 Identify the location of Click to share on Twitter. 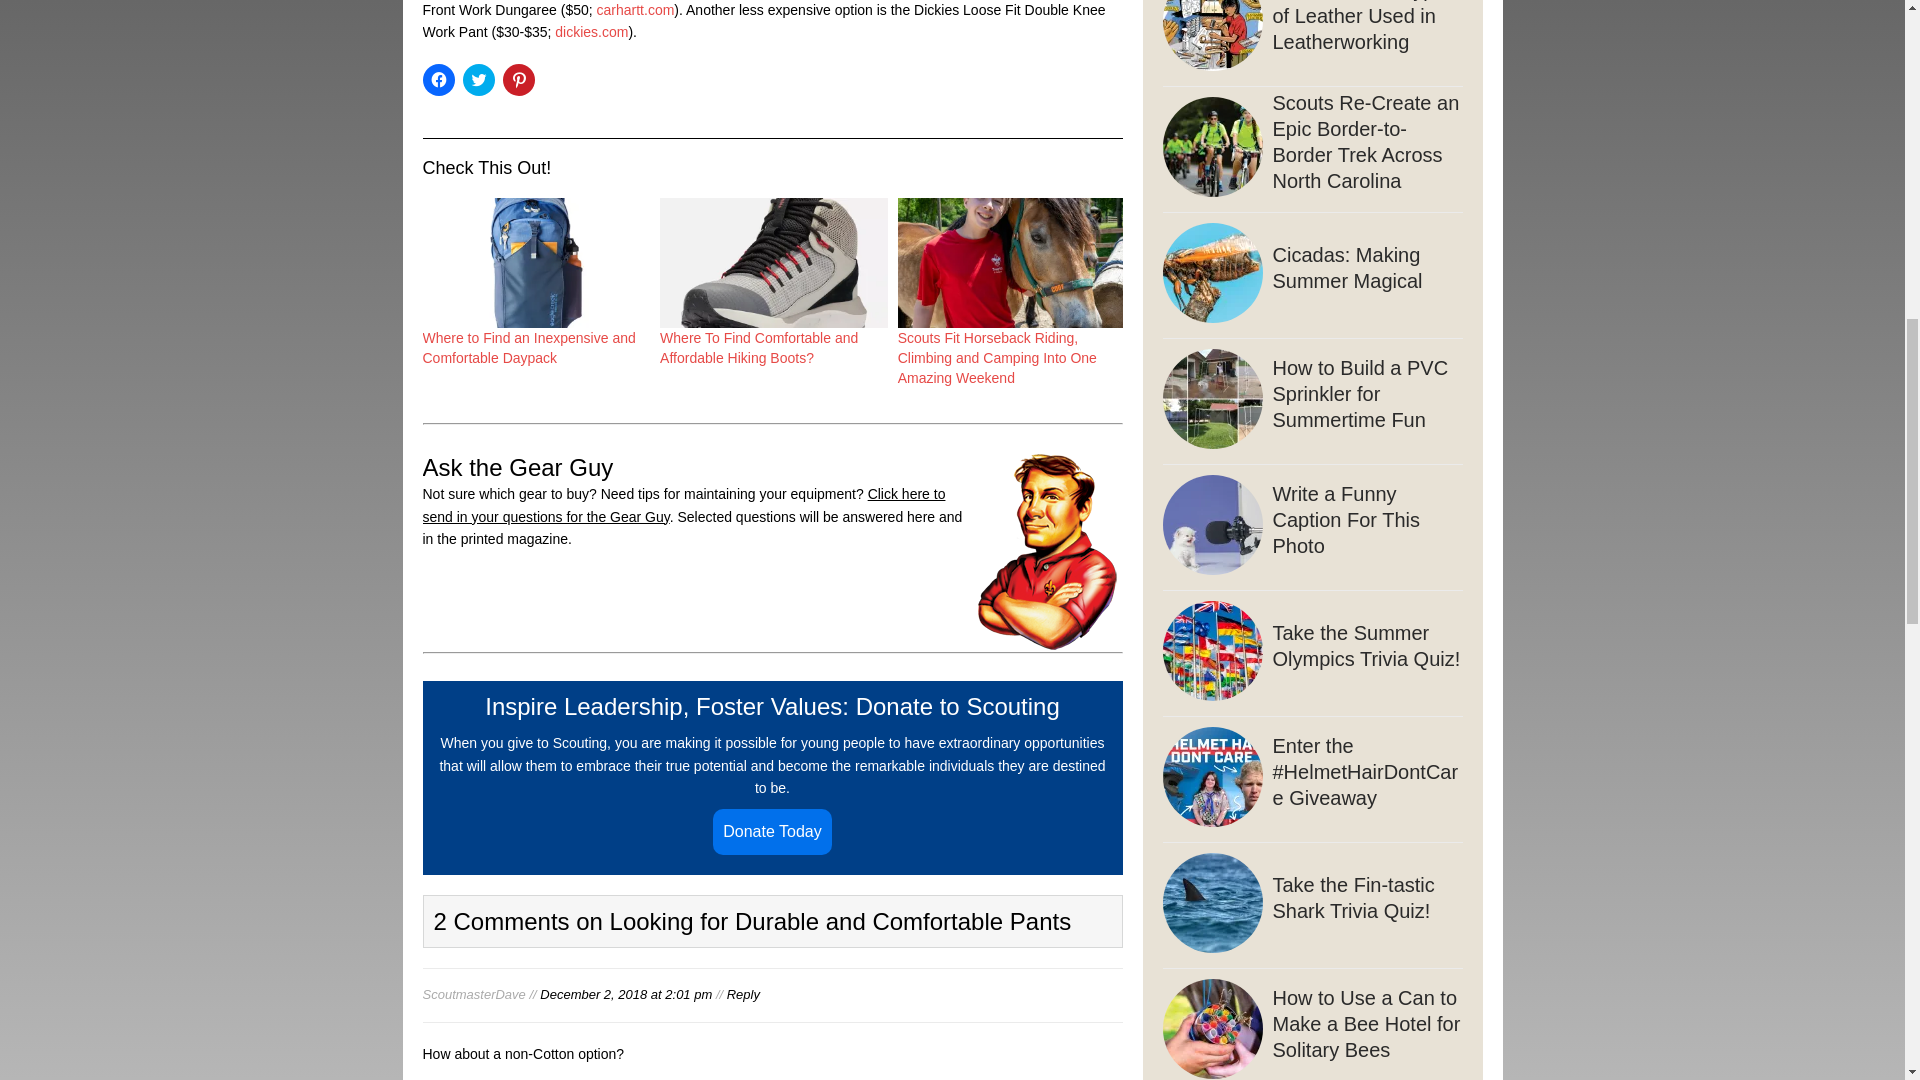
(478, 80).